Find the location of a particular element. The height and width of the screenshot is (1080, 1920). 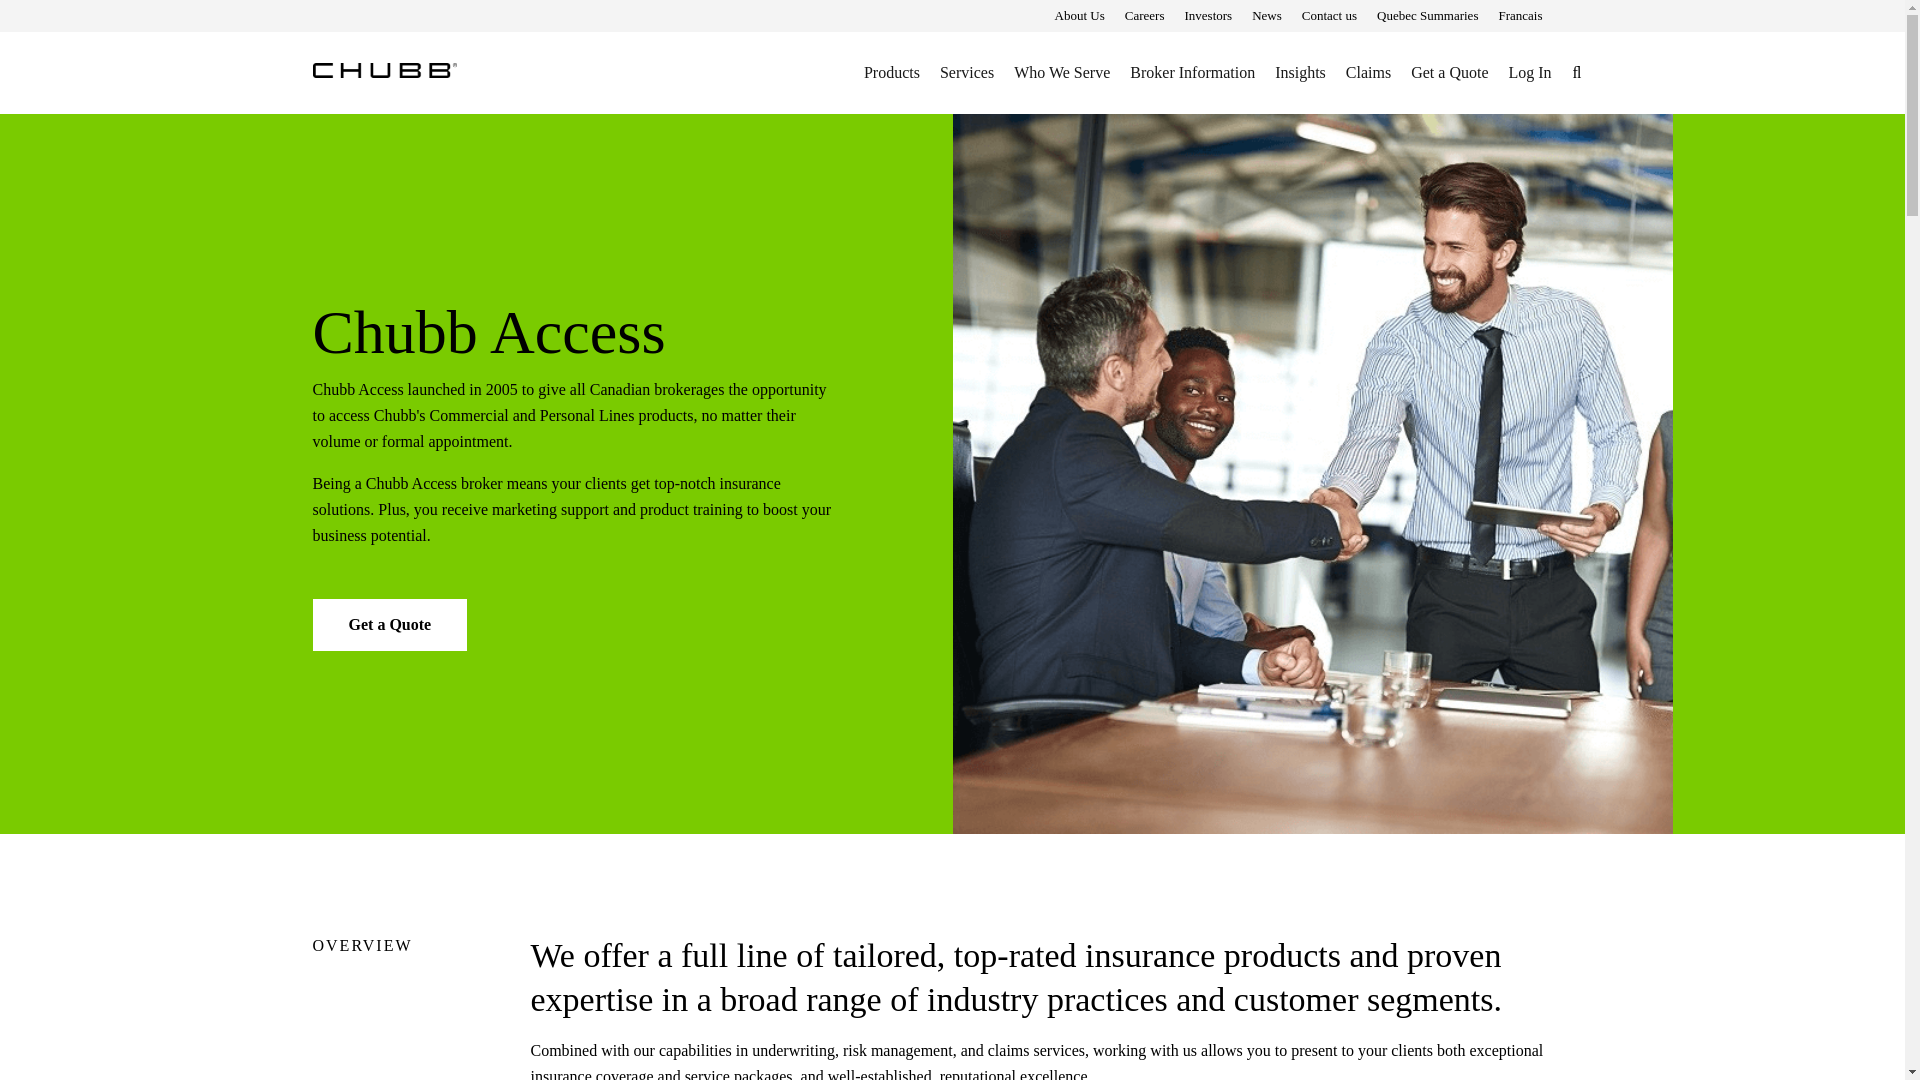

About Us - Opens in new window is located at coordinates (1080, 16).